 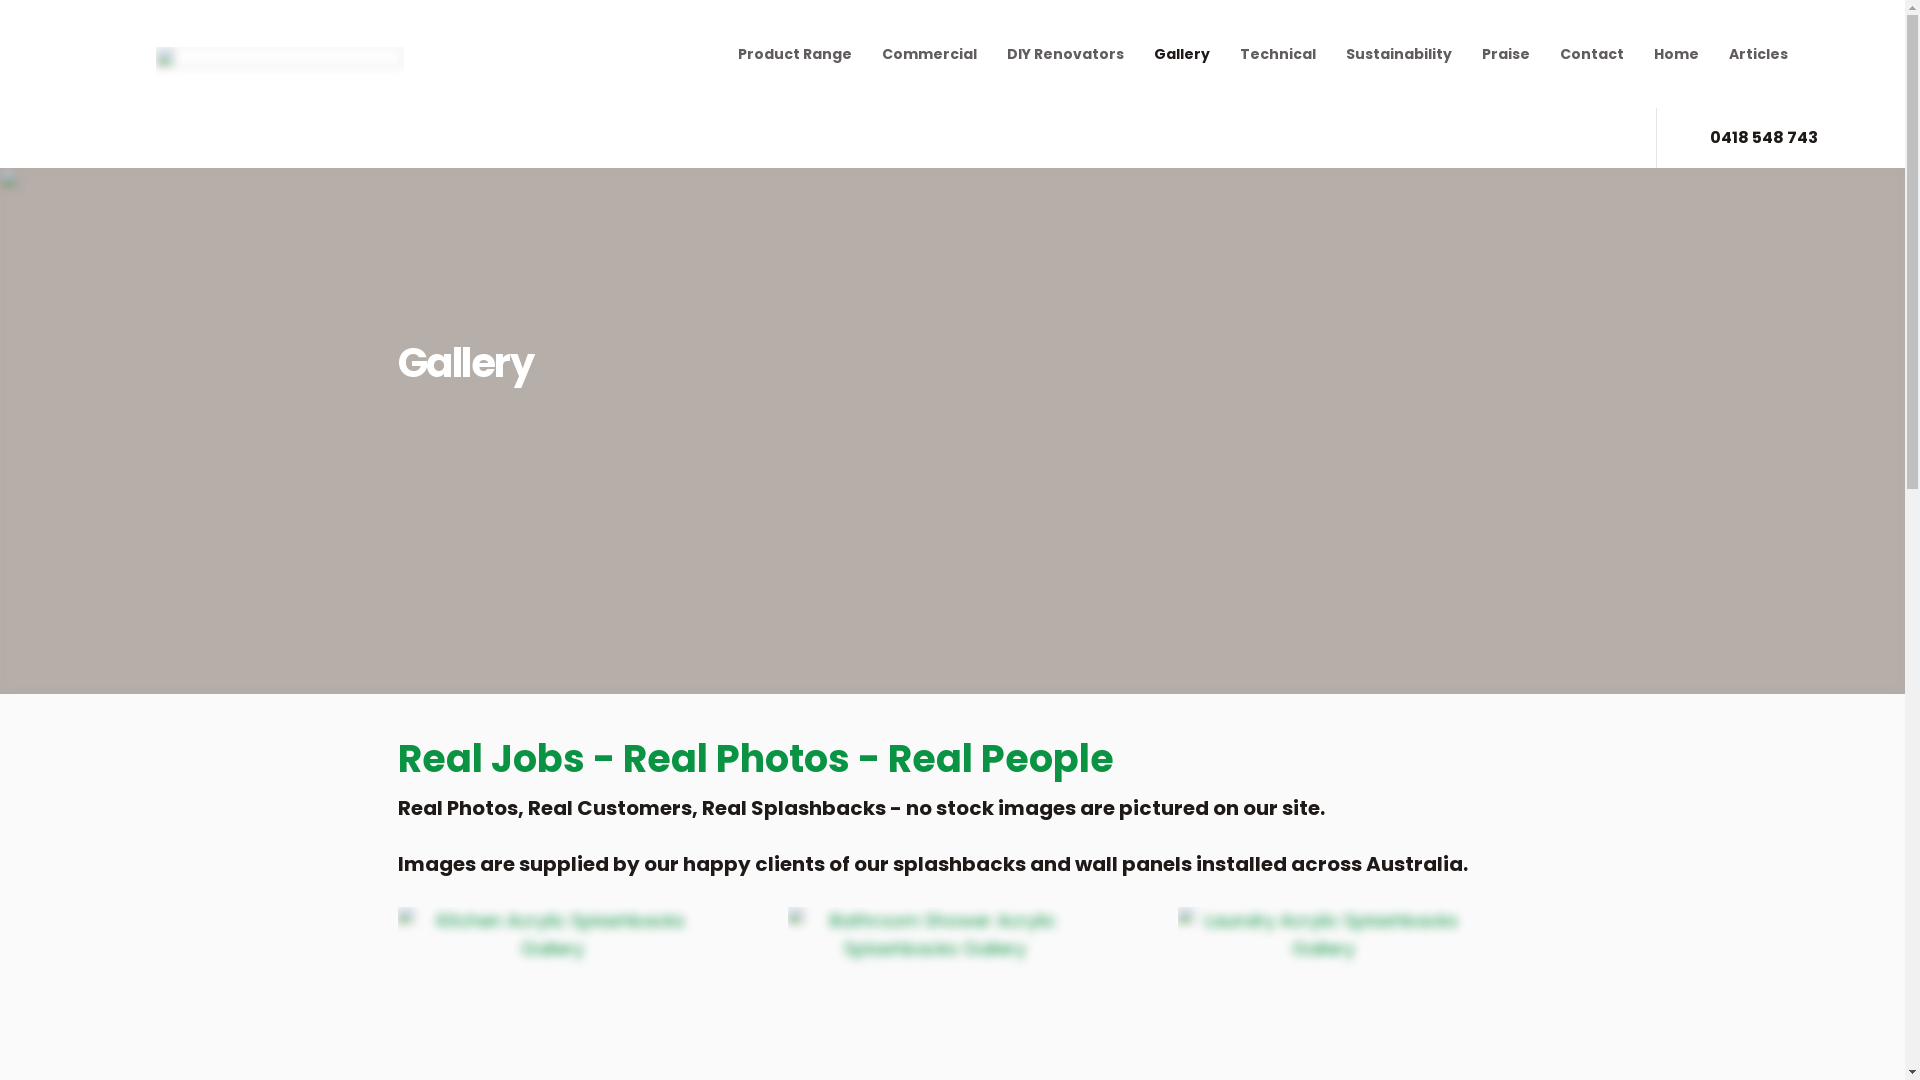 I want to click on DIY Renovators, so click(x=1080, y=54).